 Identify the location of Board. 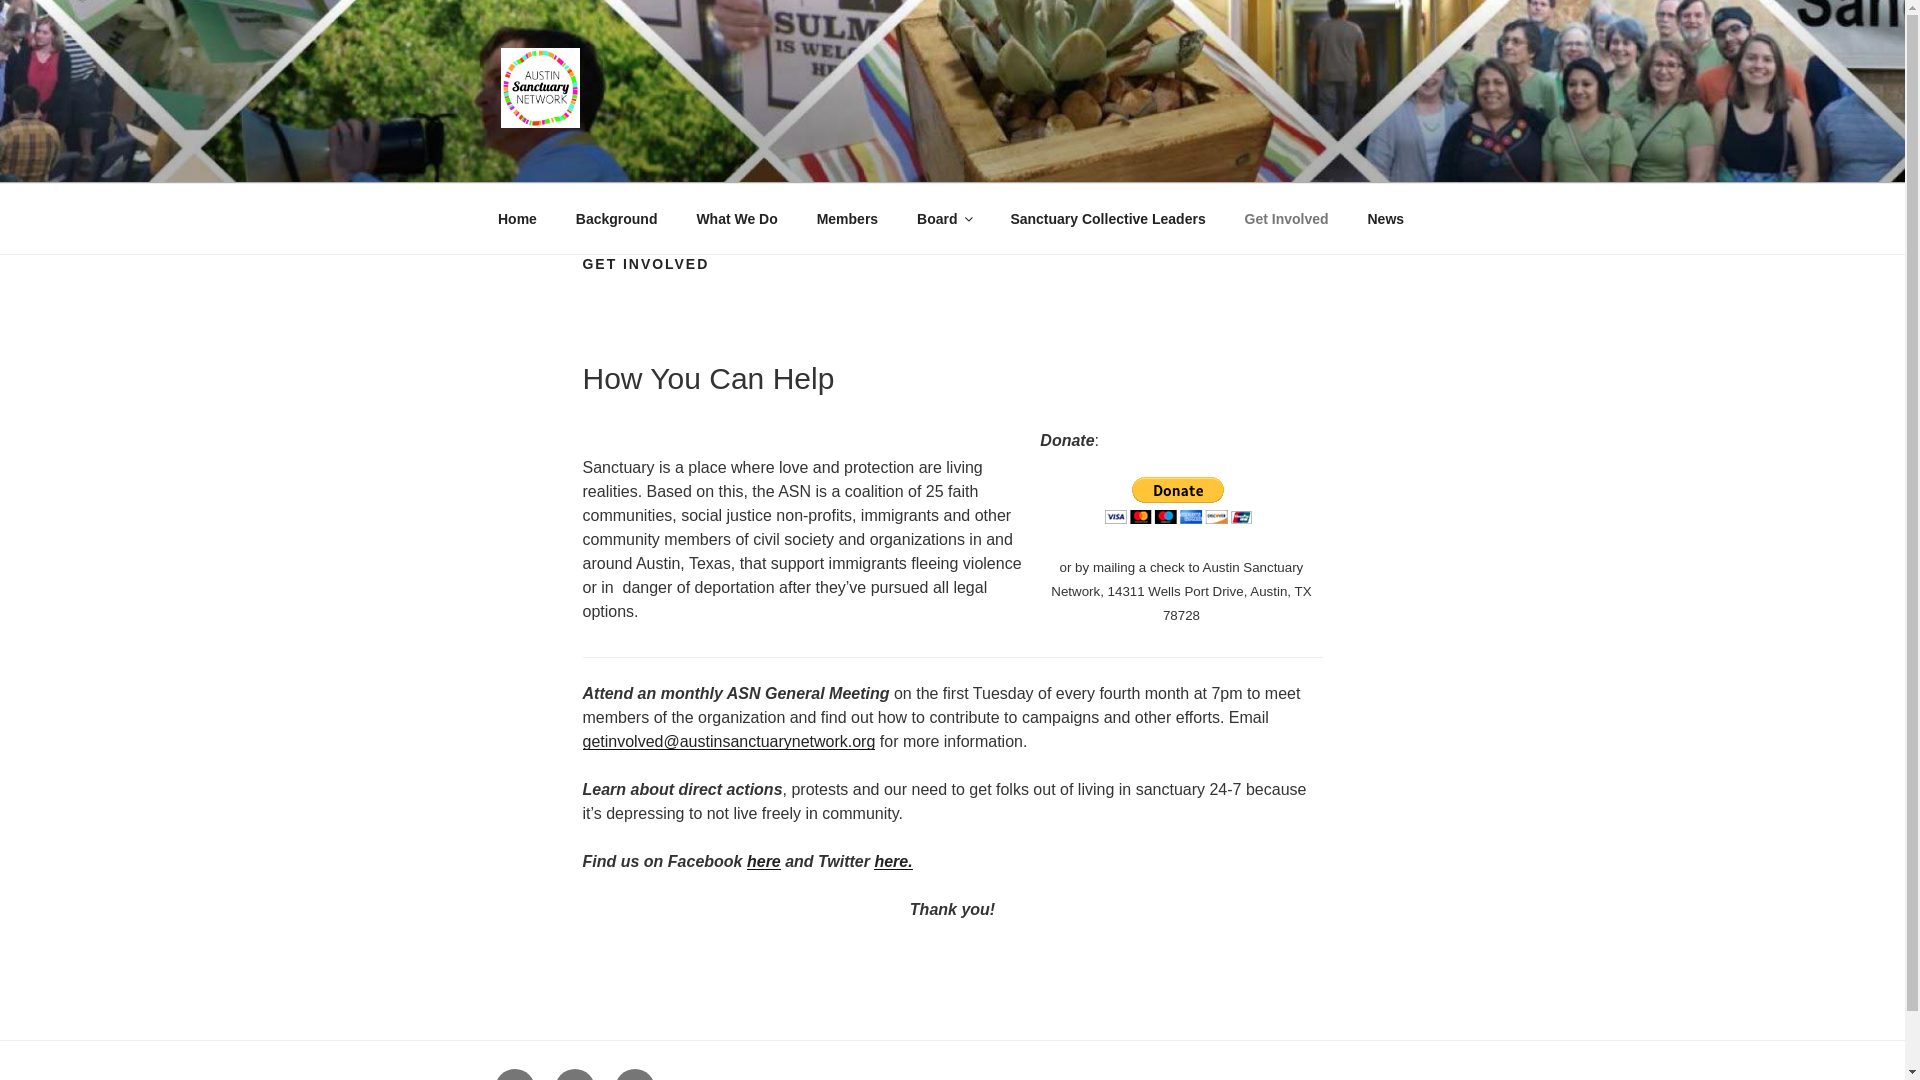
(944, 218).